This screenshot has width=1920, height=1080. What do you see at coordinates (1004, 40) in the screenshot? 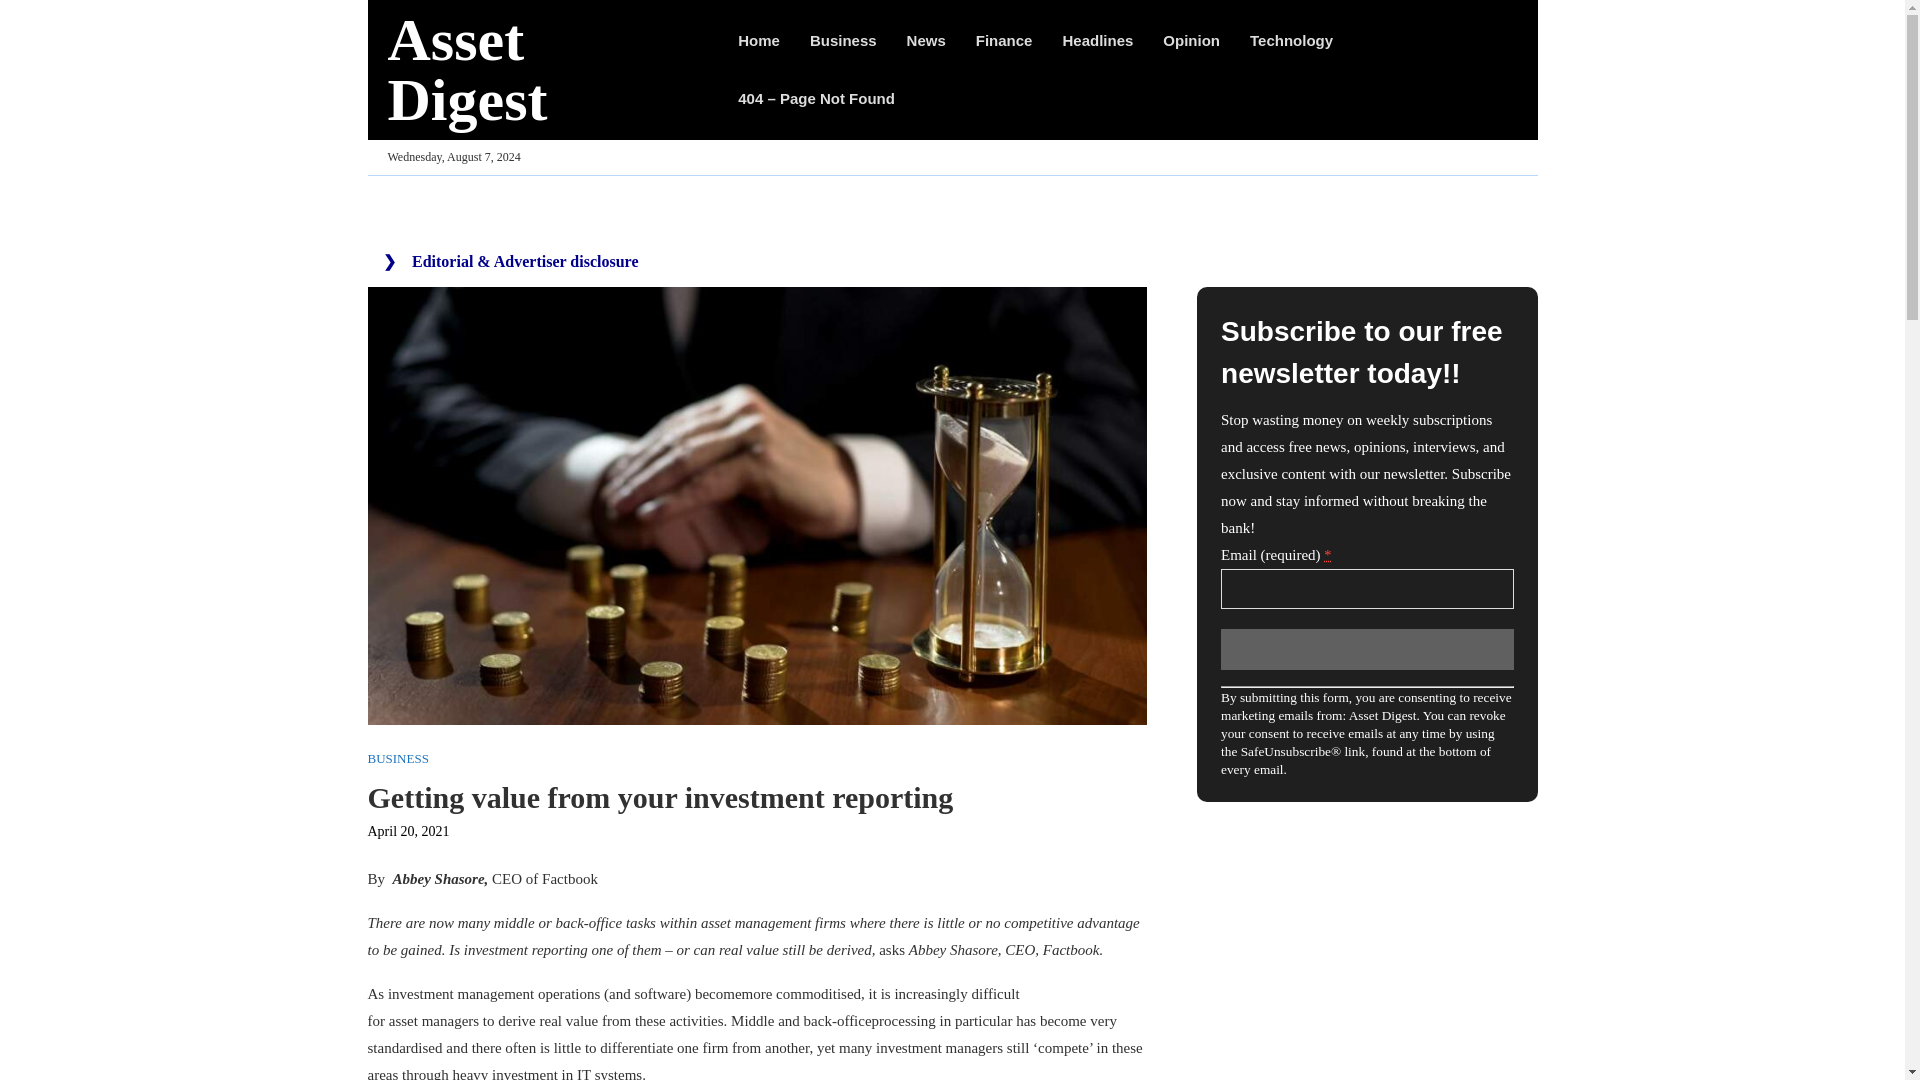
I see `Finance` at bounding box center [1004, 40].